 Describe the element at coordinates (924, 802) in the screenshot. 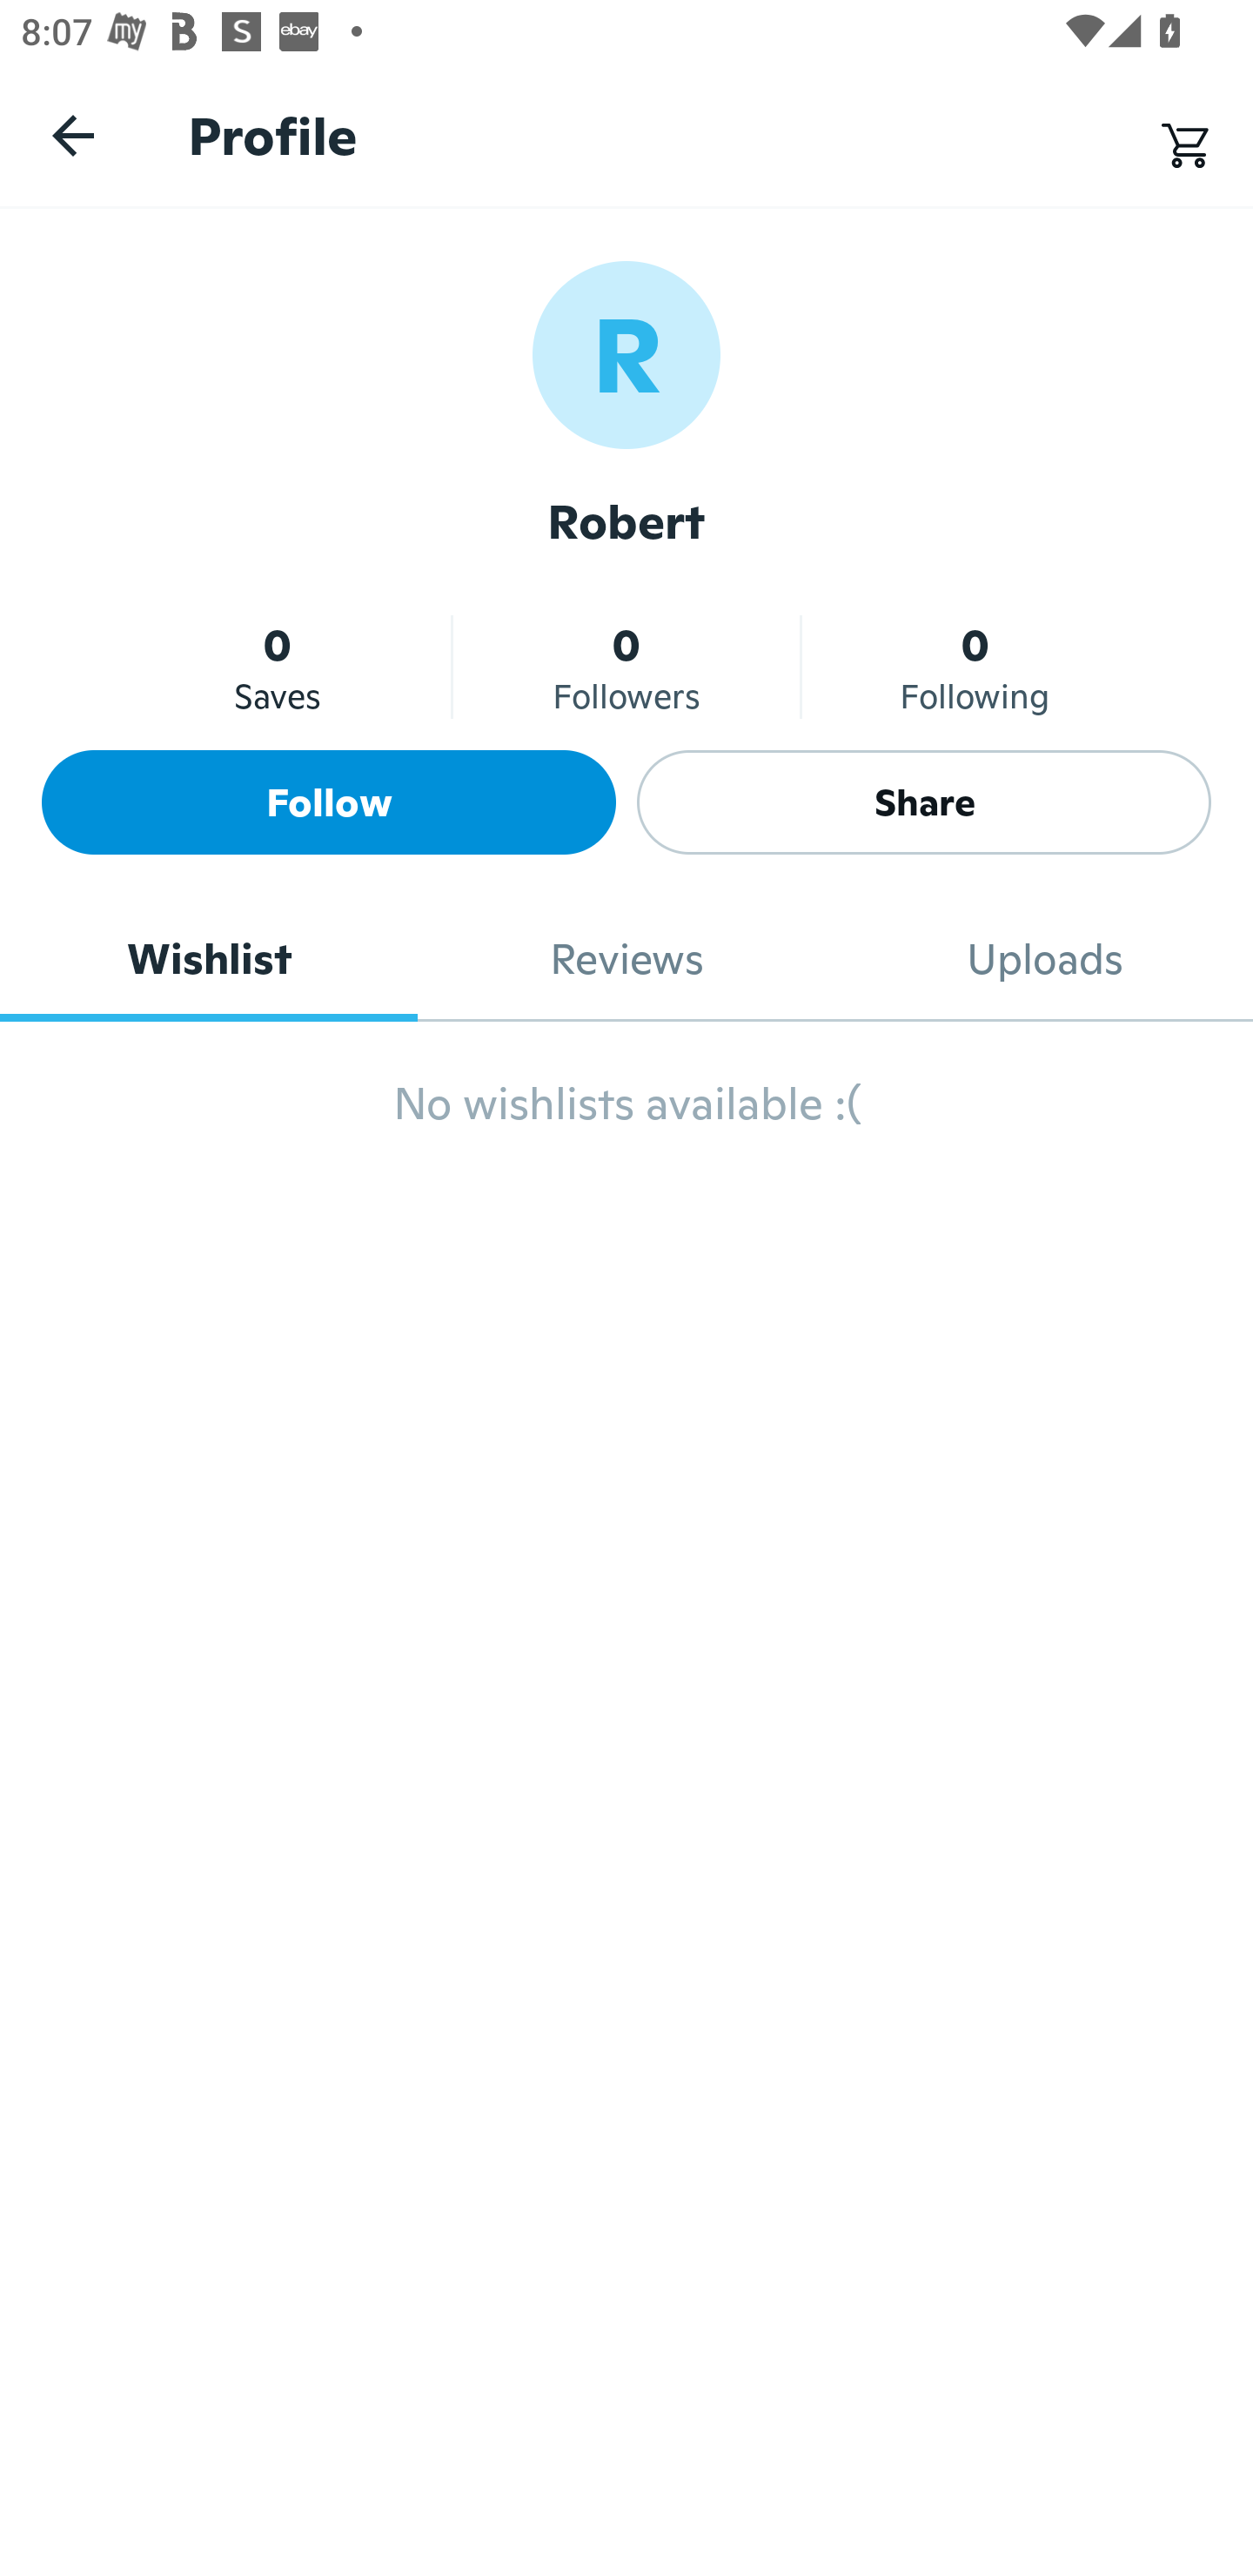

I see `Share` at that location.